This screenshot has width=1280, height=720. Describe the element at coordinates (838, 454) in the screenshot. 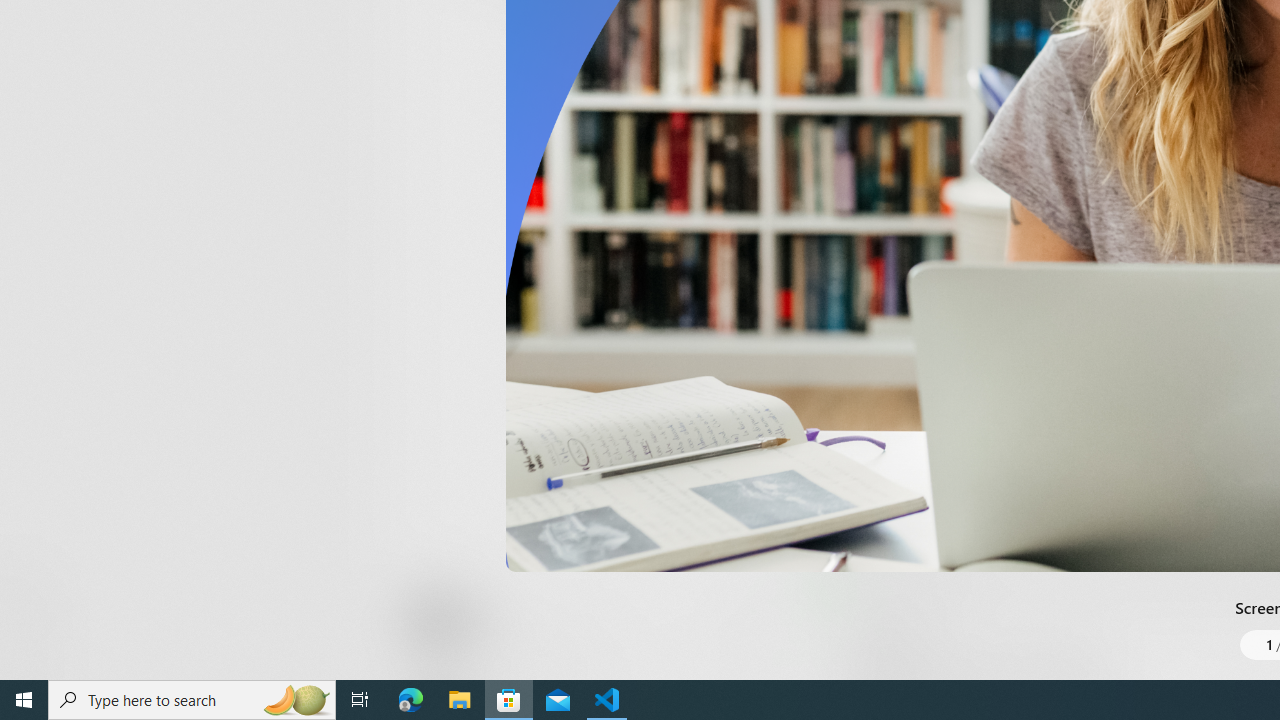

I see `Show all ratings and reviews` at that location.